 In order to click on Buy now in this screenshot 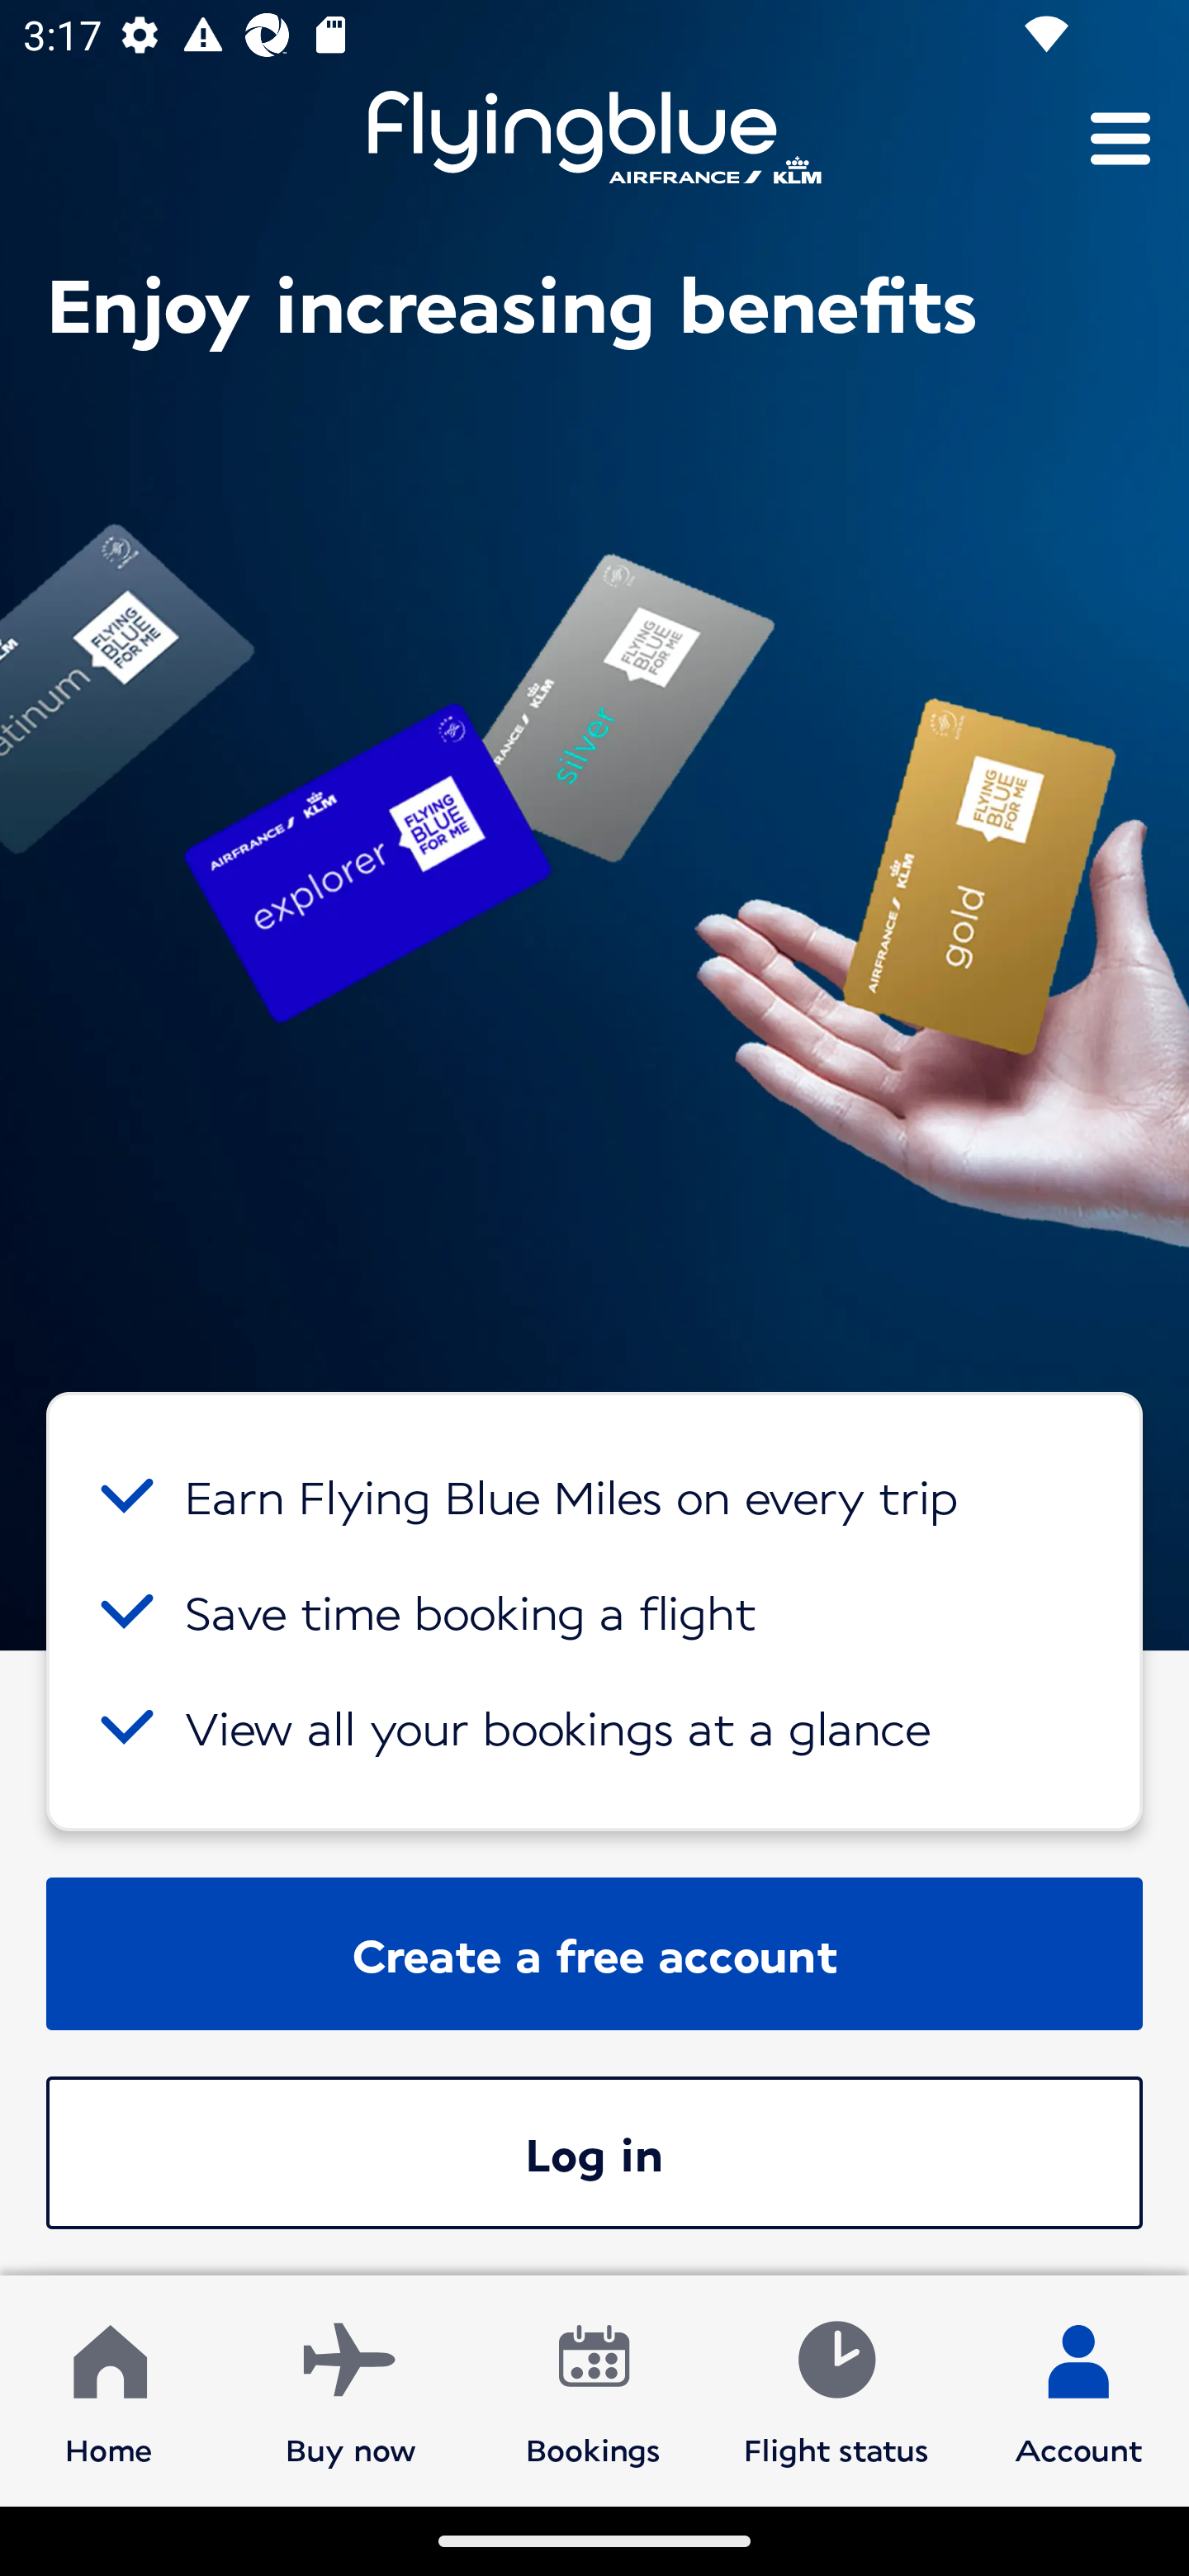, I will do `click(351, 2389)`.